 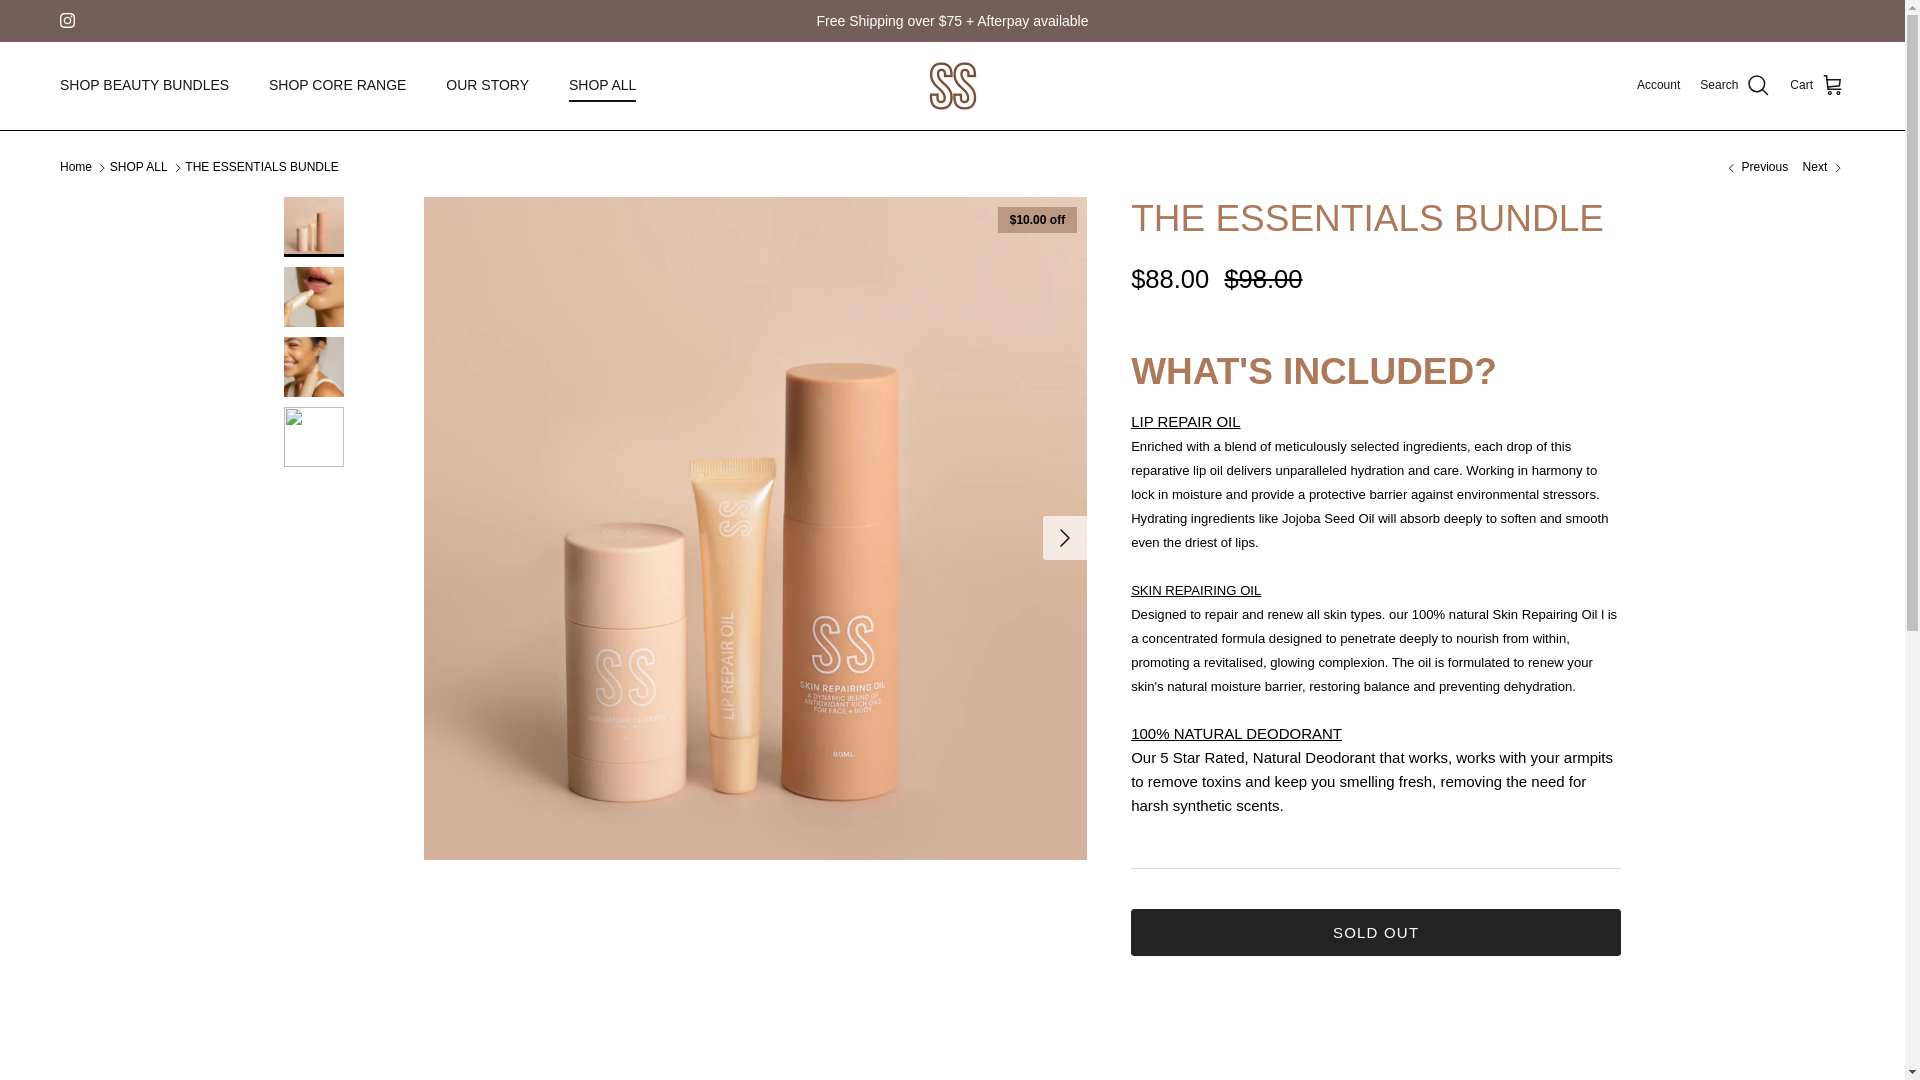 What do you see at coordinates (1817, 86) in the screenshot?
I see `Cart` at bounding box center [1817, 86].